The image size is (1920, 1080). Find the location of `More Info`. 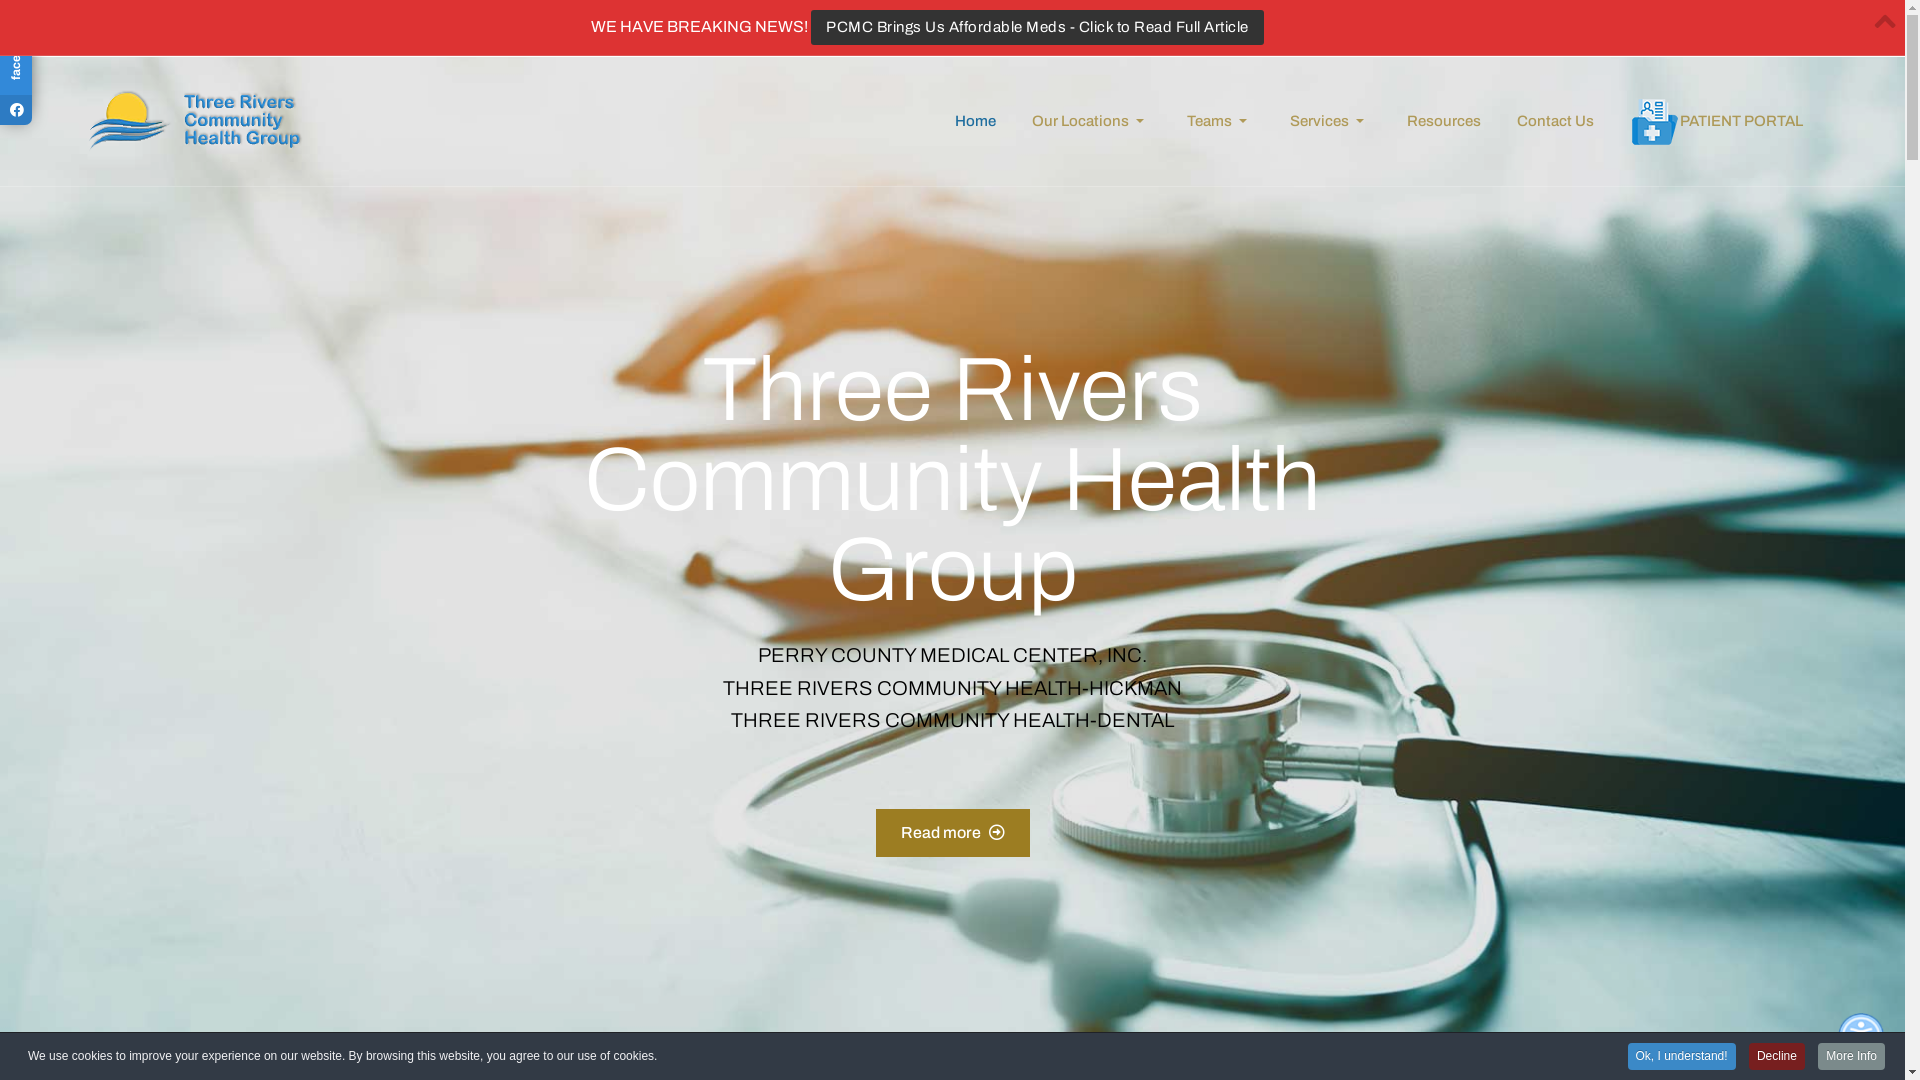

More Info is located at coordinates (1852, 1056).